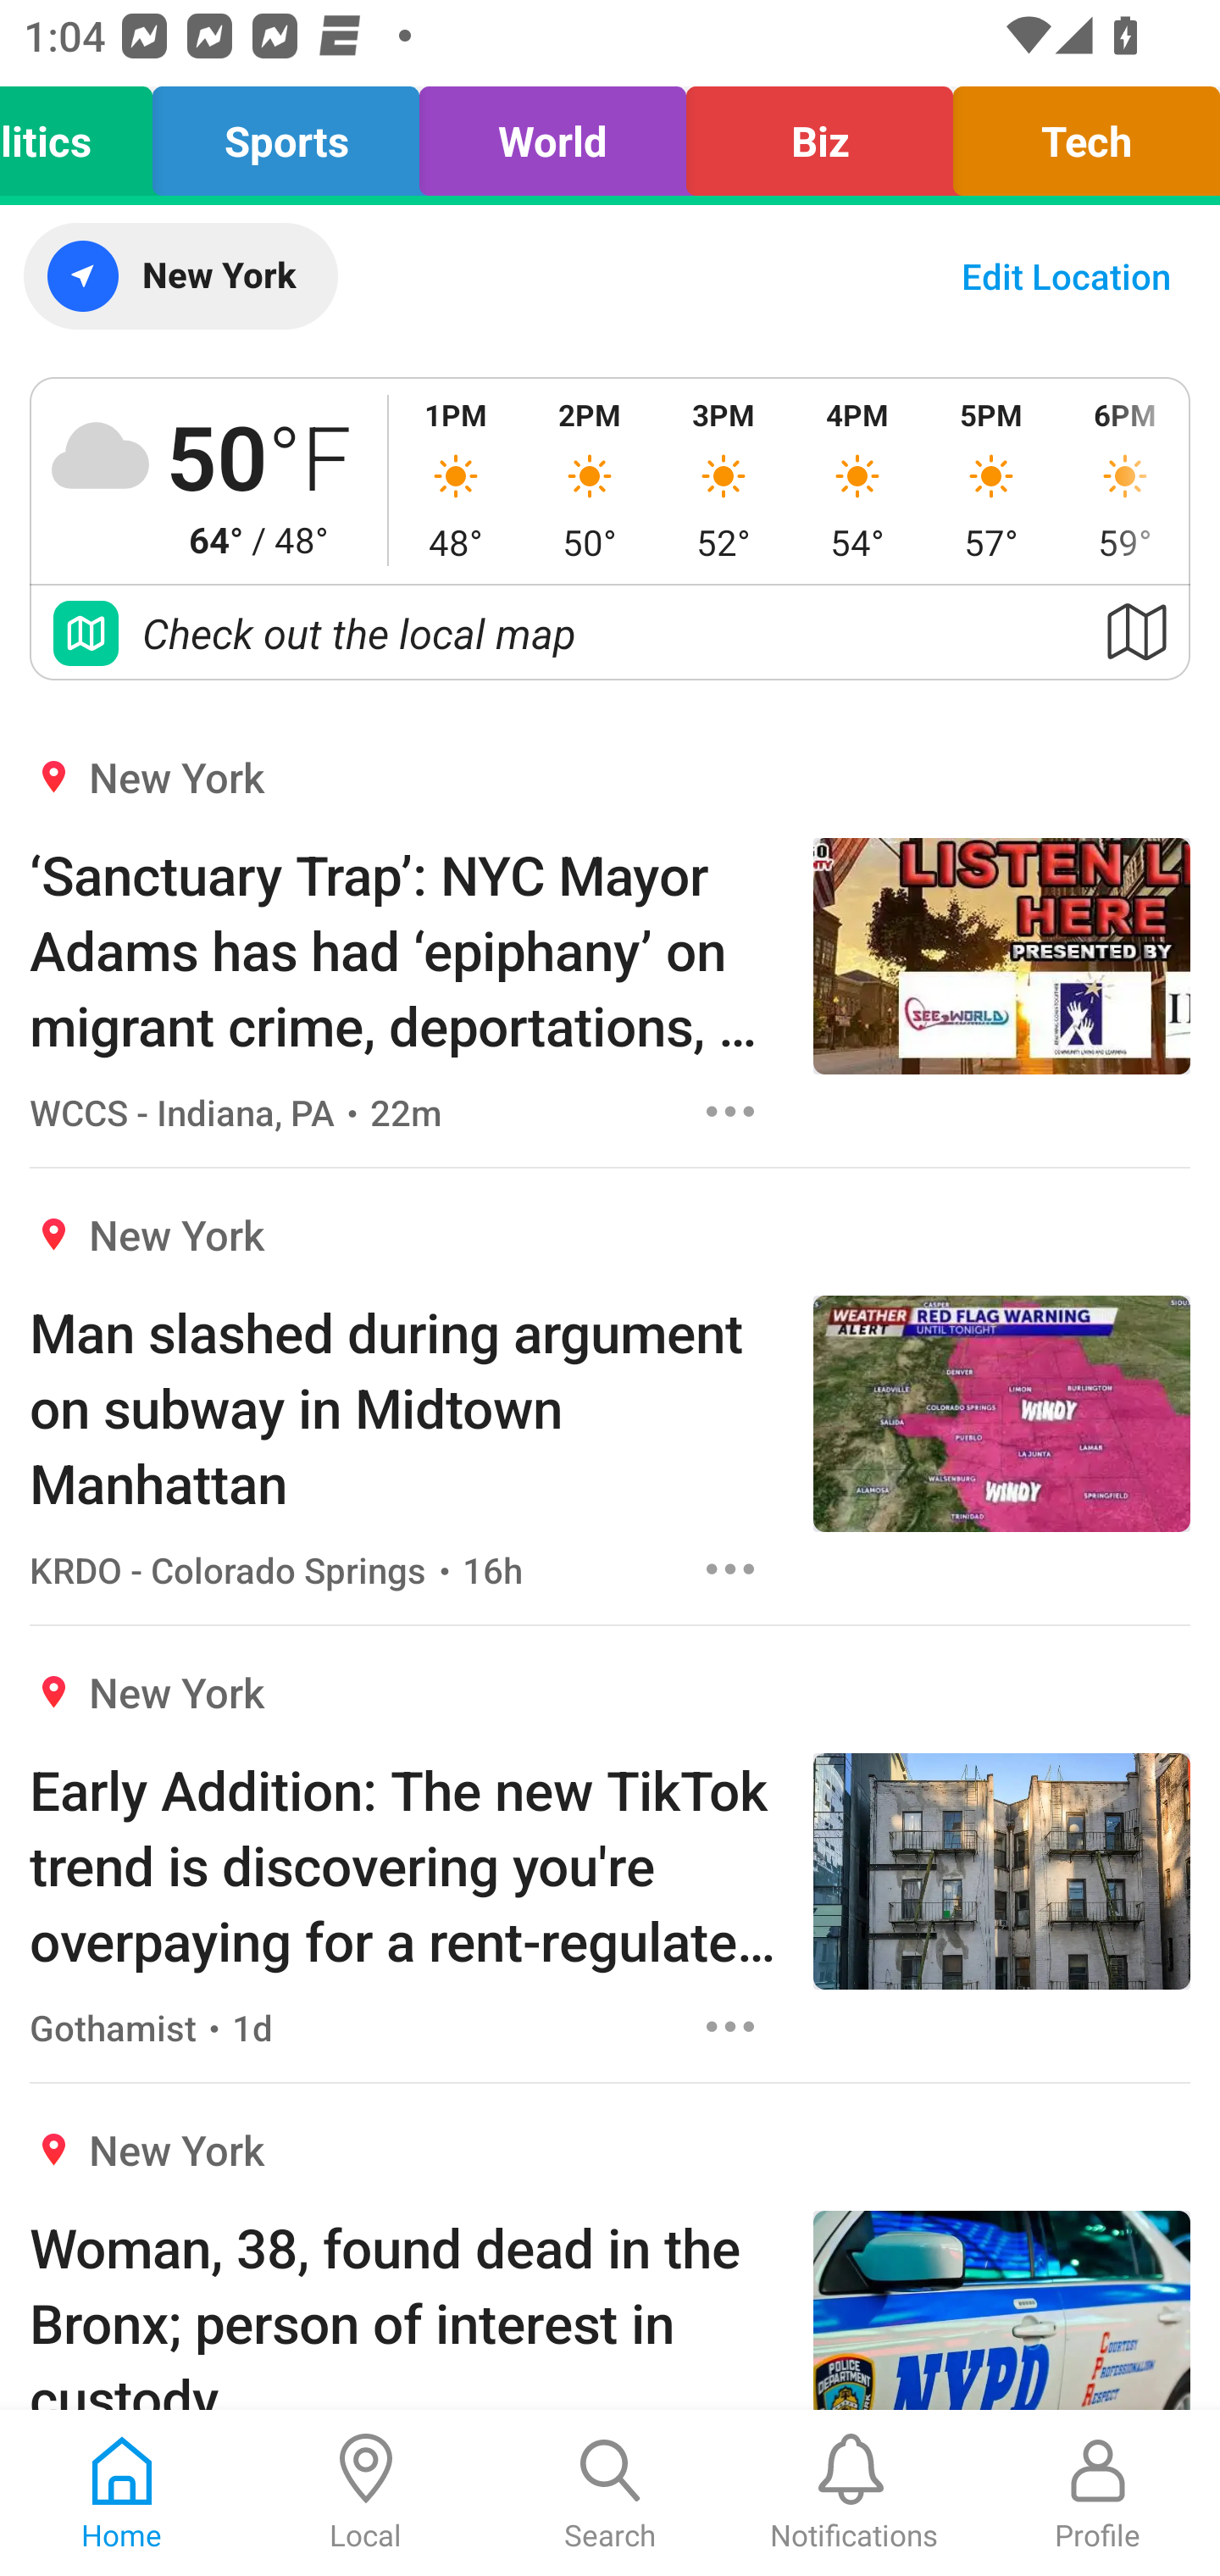 The height and width of the screenshot is (2576, 1220). Describe the element at coordinates (610, 2493) in the screenshot. I see `Search` at that location.